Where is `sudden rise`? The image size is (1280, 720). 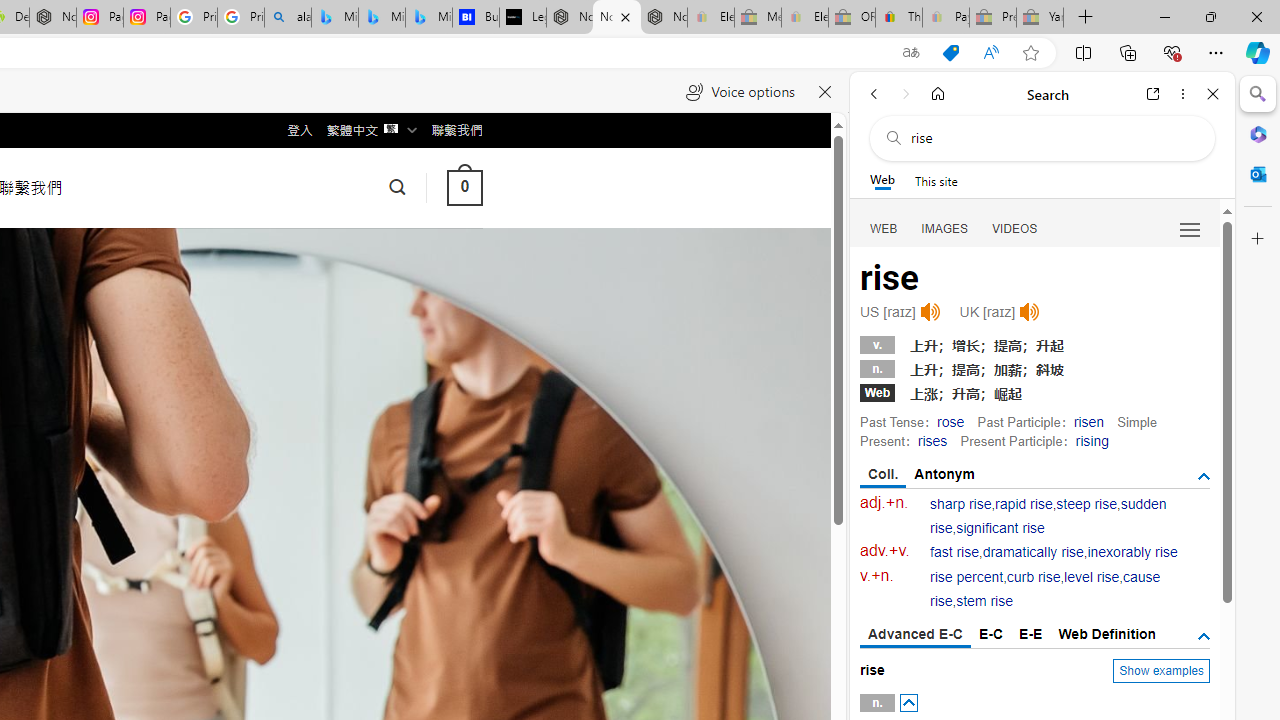 sudden rise is located at coordinates (1048, 516).